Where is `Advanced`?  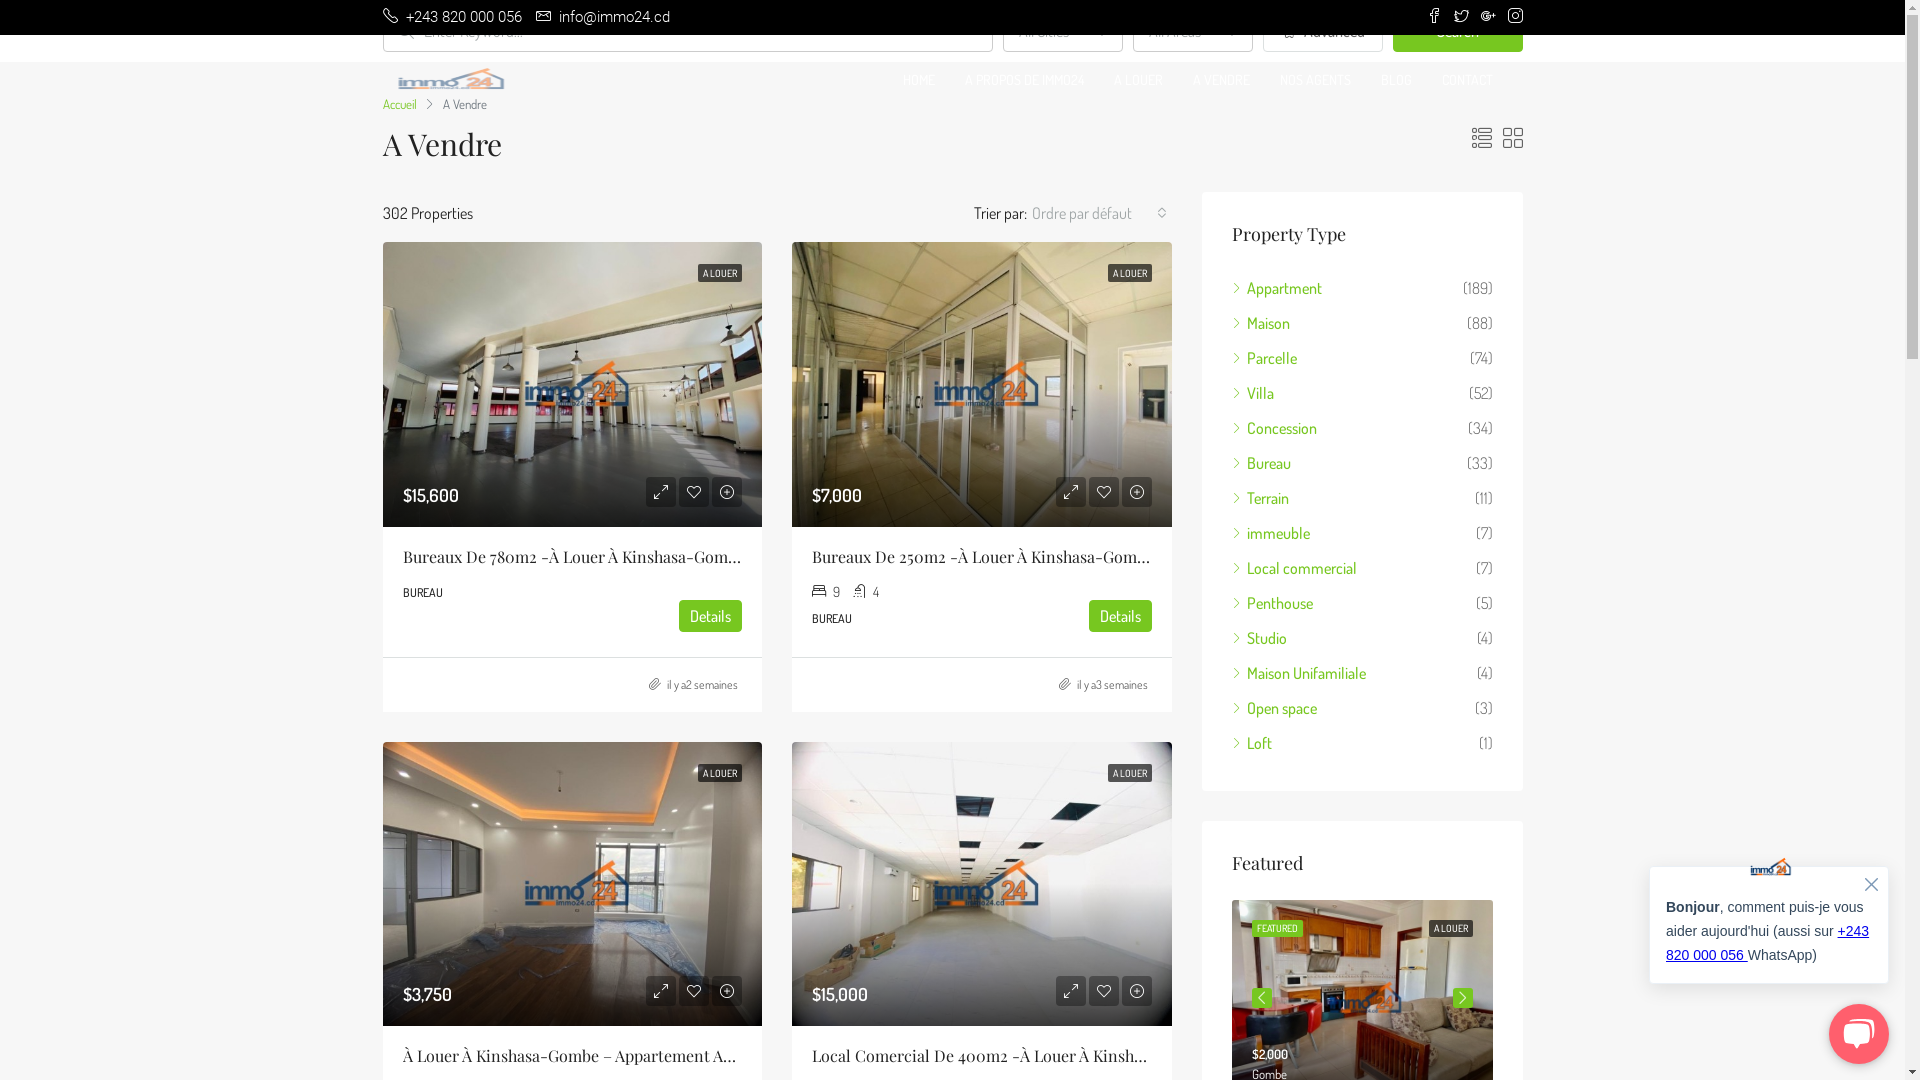
Advanced is located at coordinates (1322, 31).